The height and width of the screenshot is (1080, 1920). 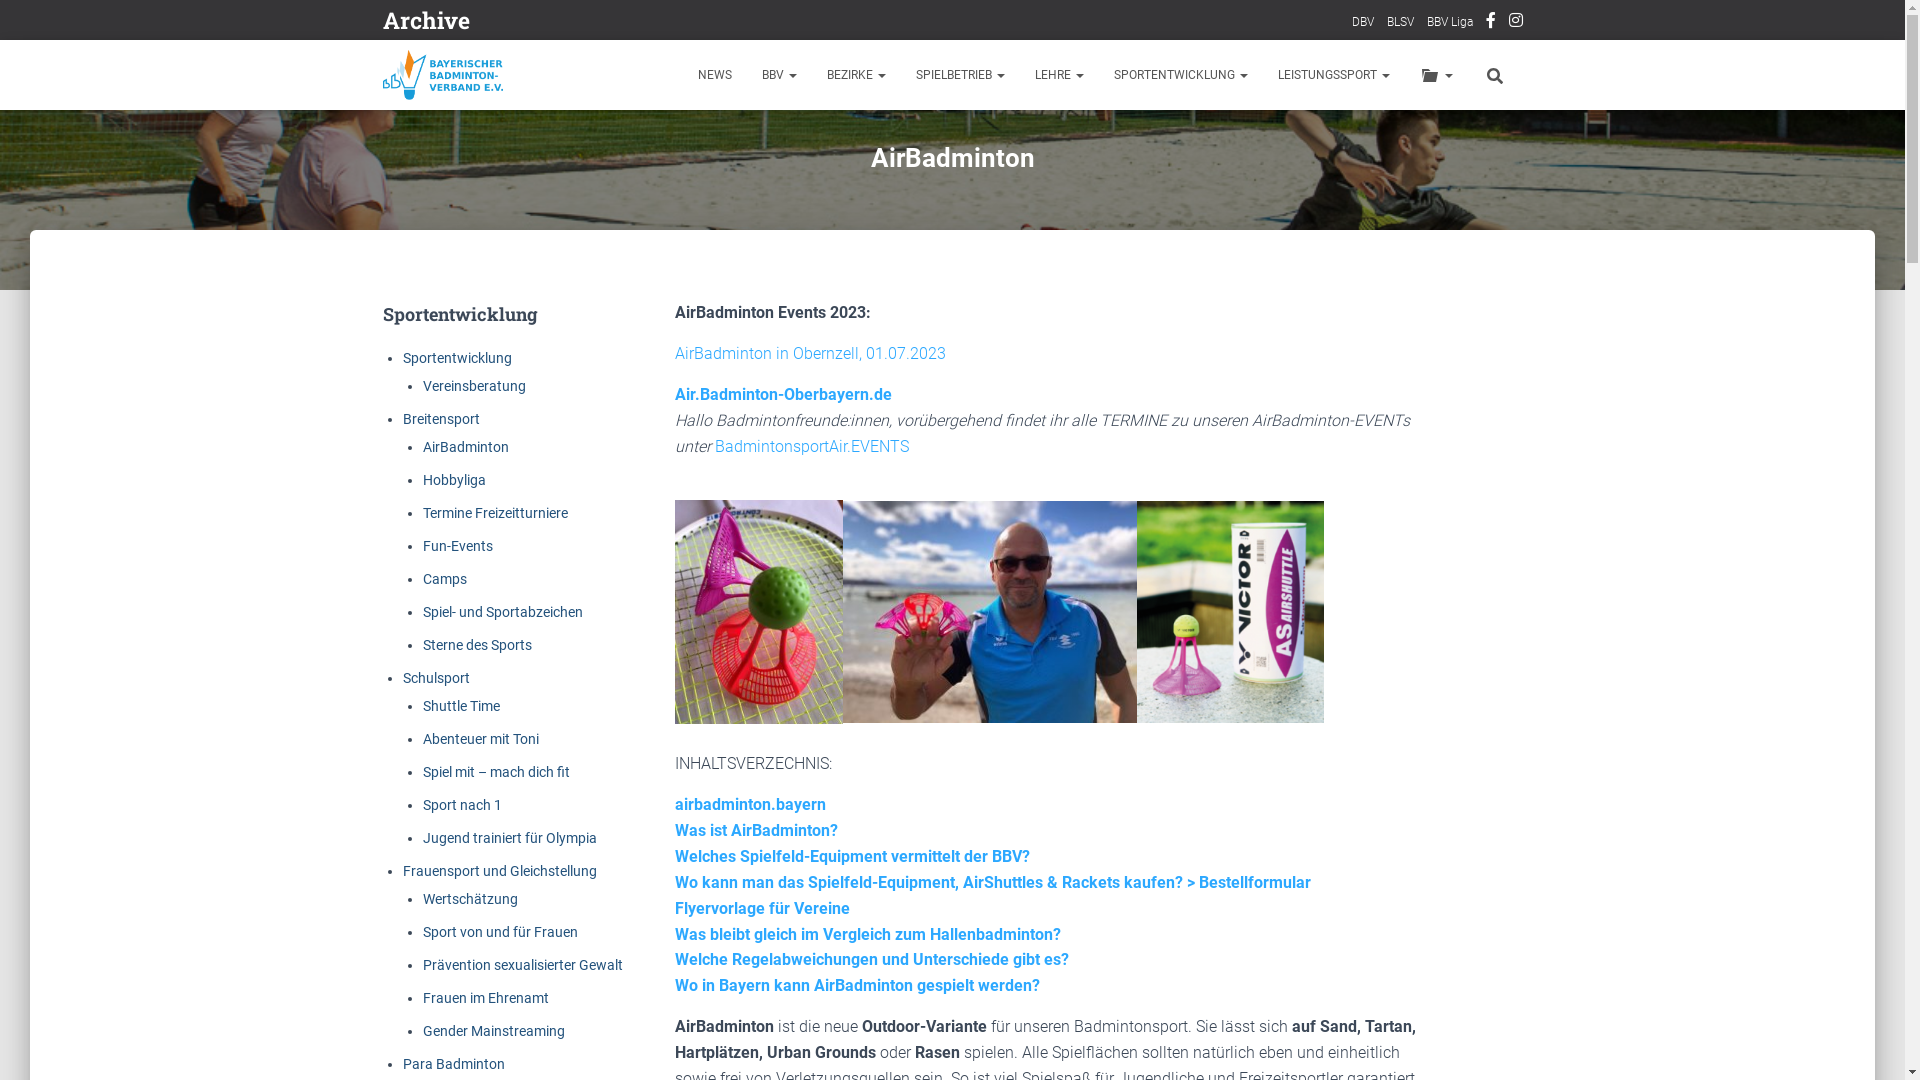 What do you see at coordinates (784, 394) in the screenshot?
I see `Air.Badminton-Oberbayern.de` at bounding box center [784, 394].